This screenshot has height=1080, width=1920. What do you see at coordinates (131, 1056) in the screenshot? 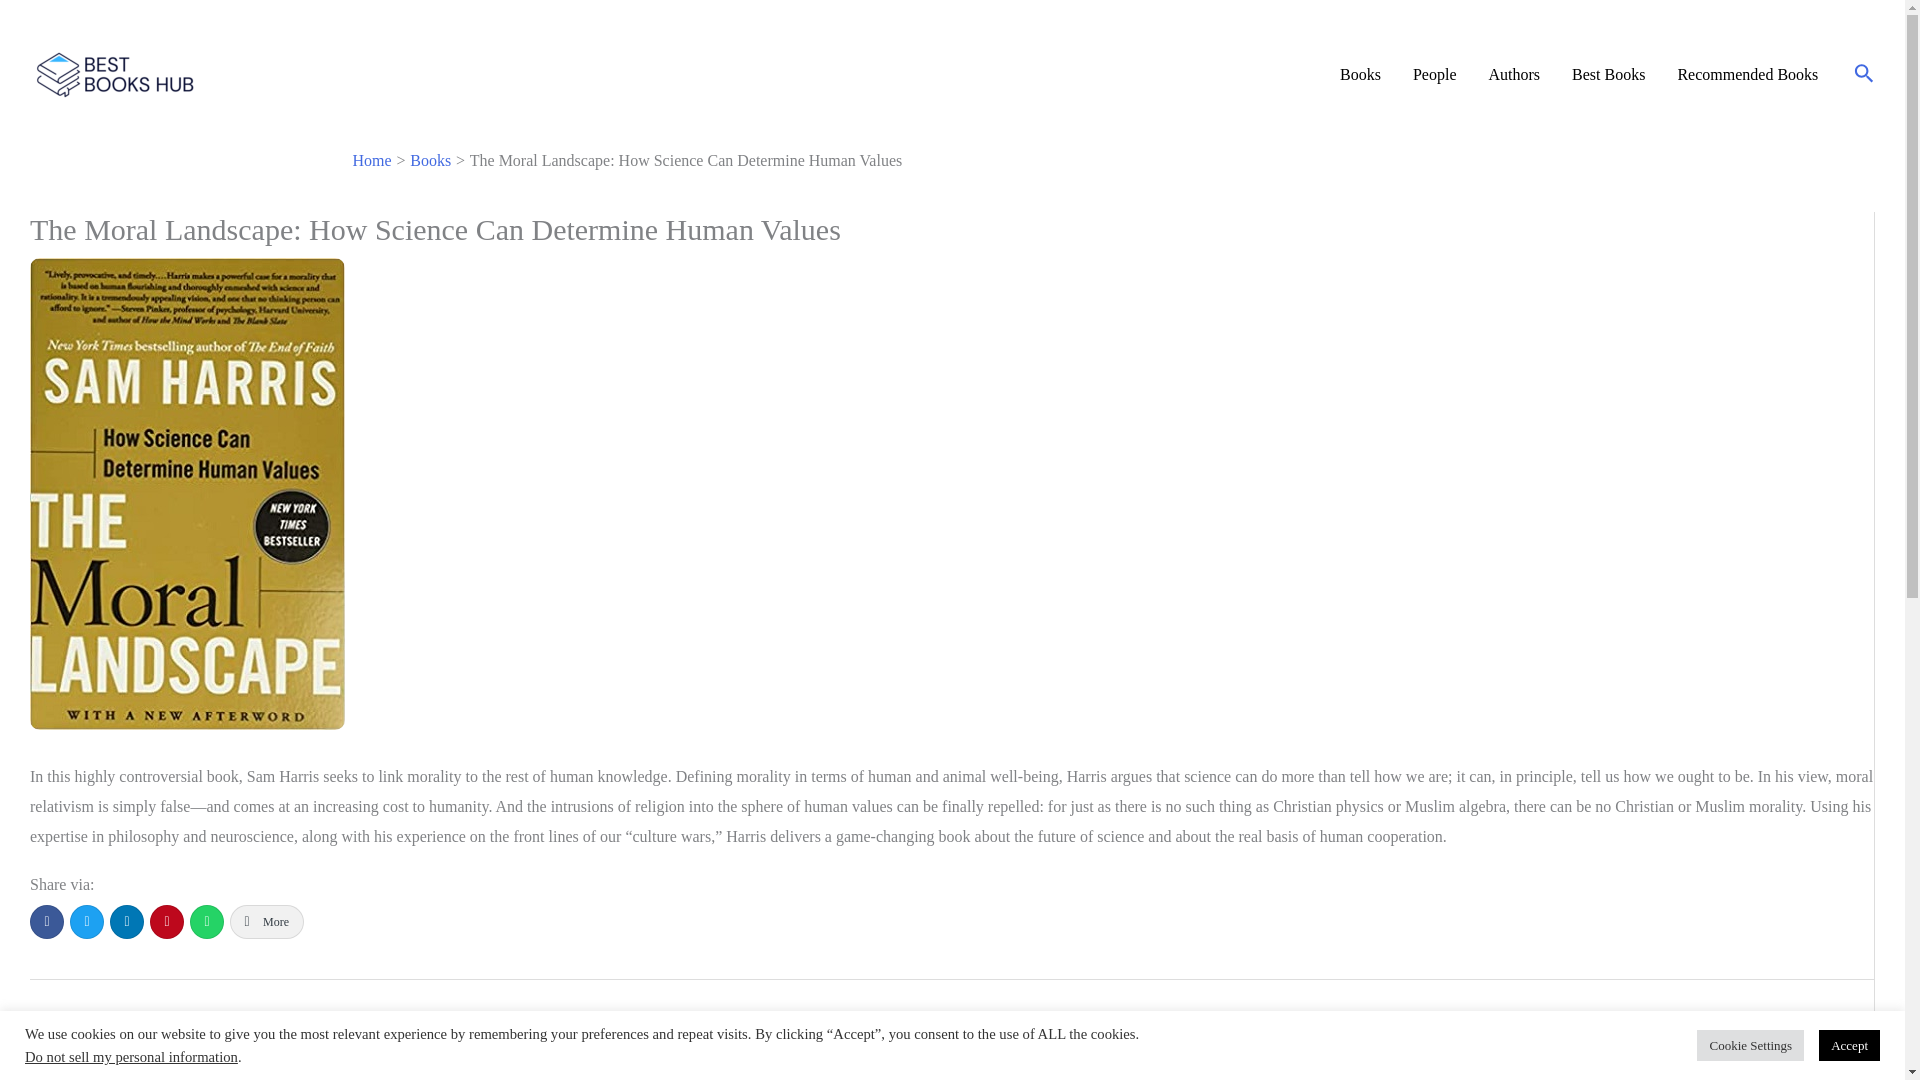
I see `Do not sell my personal information` at bounding box center [131, 1056].